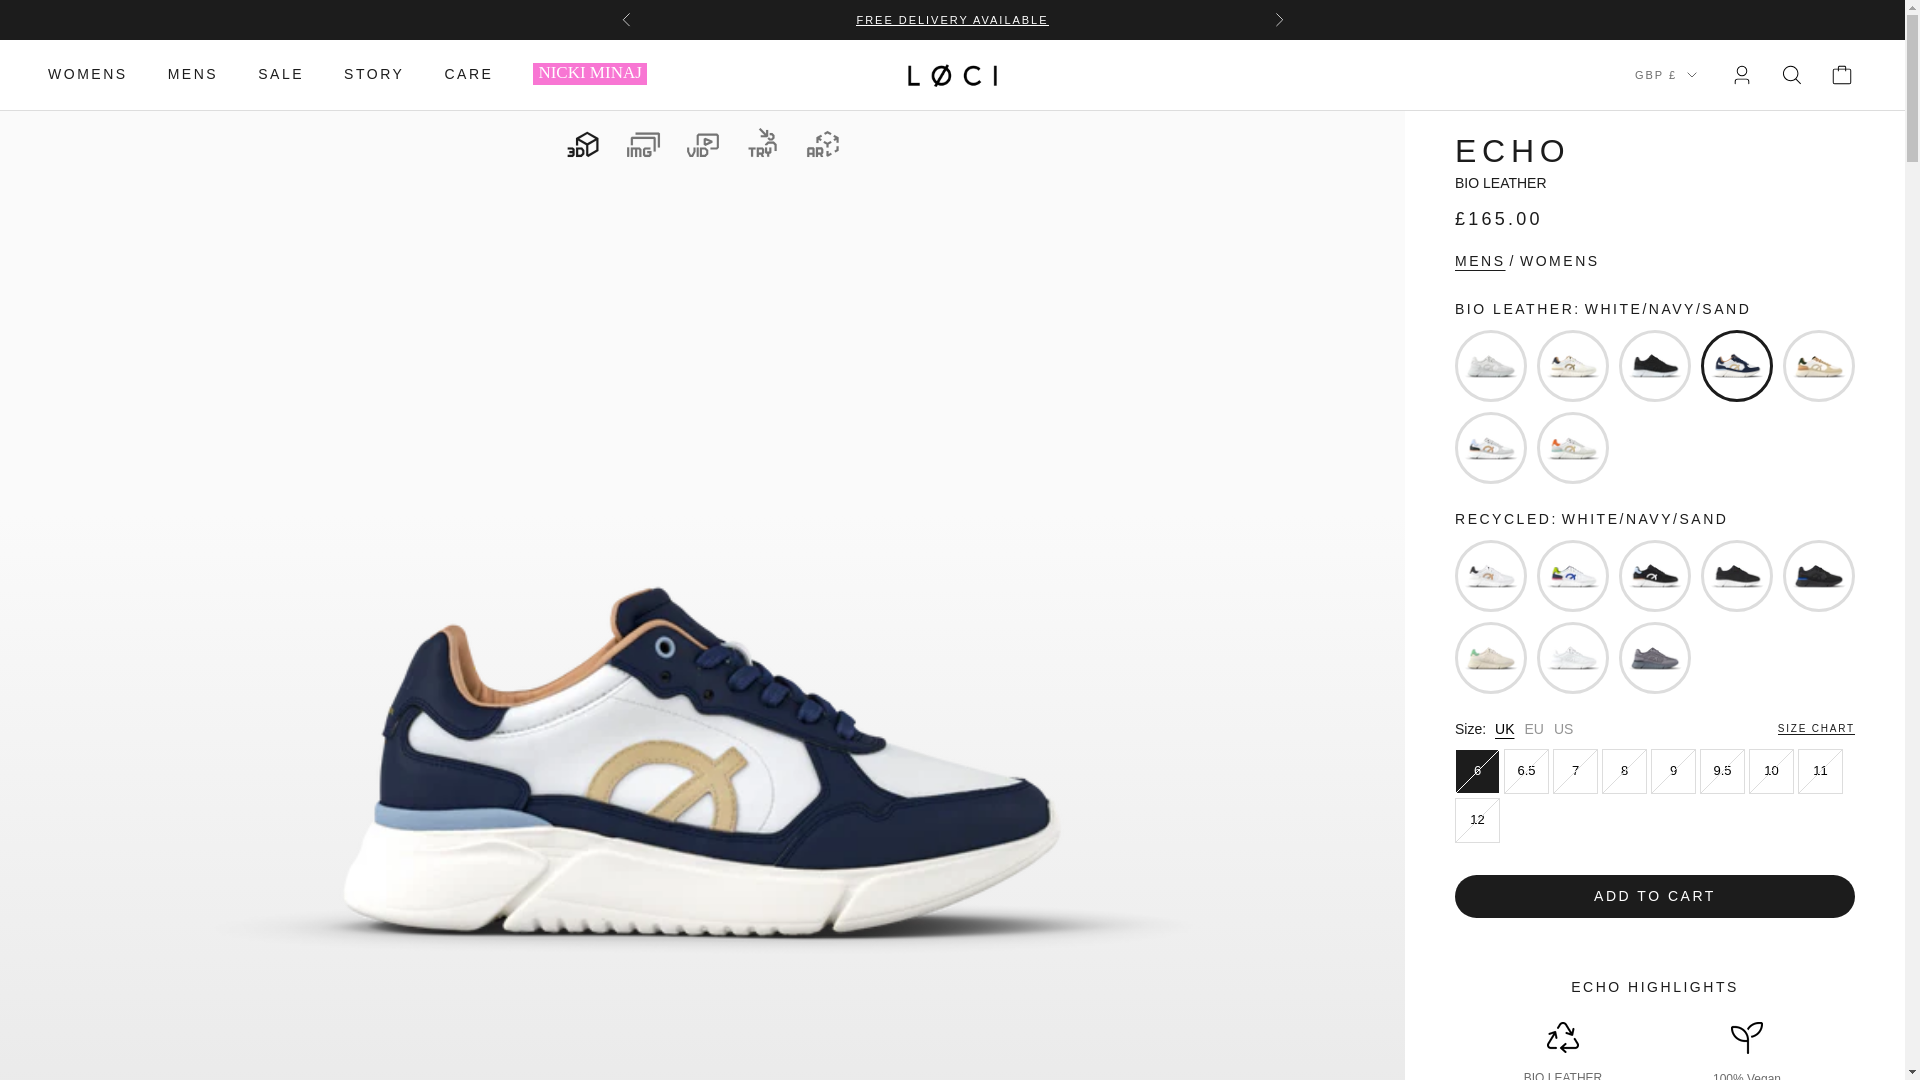 The image size is (1920, 1080). Describe the element at coordinates (952, 20) in the screenshot. I see `FREE DELIVERY AVAILABLE` at that location.